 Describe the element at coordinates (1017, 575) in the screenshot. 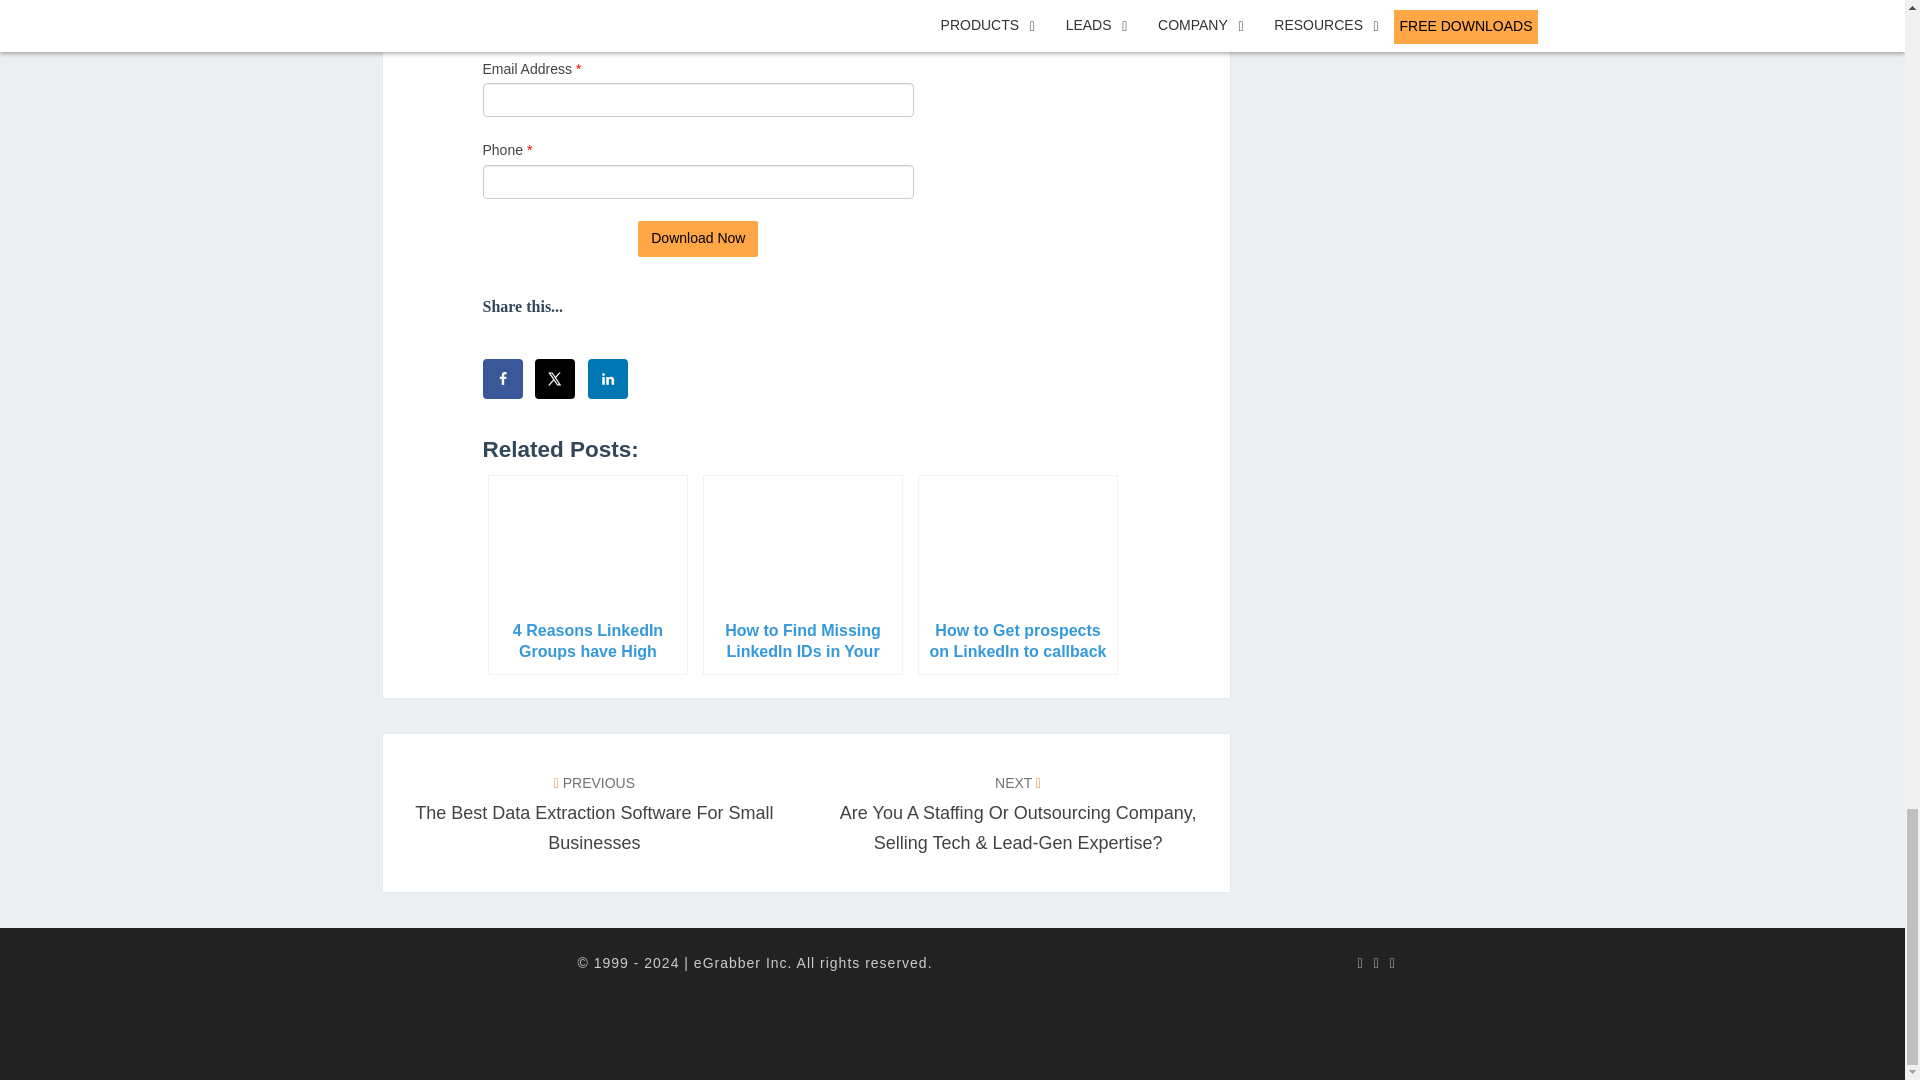

I see `How to Get prospects on LinkedIn to callback` at that location.